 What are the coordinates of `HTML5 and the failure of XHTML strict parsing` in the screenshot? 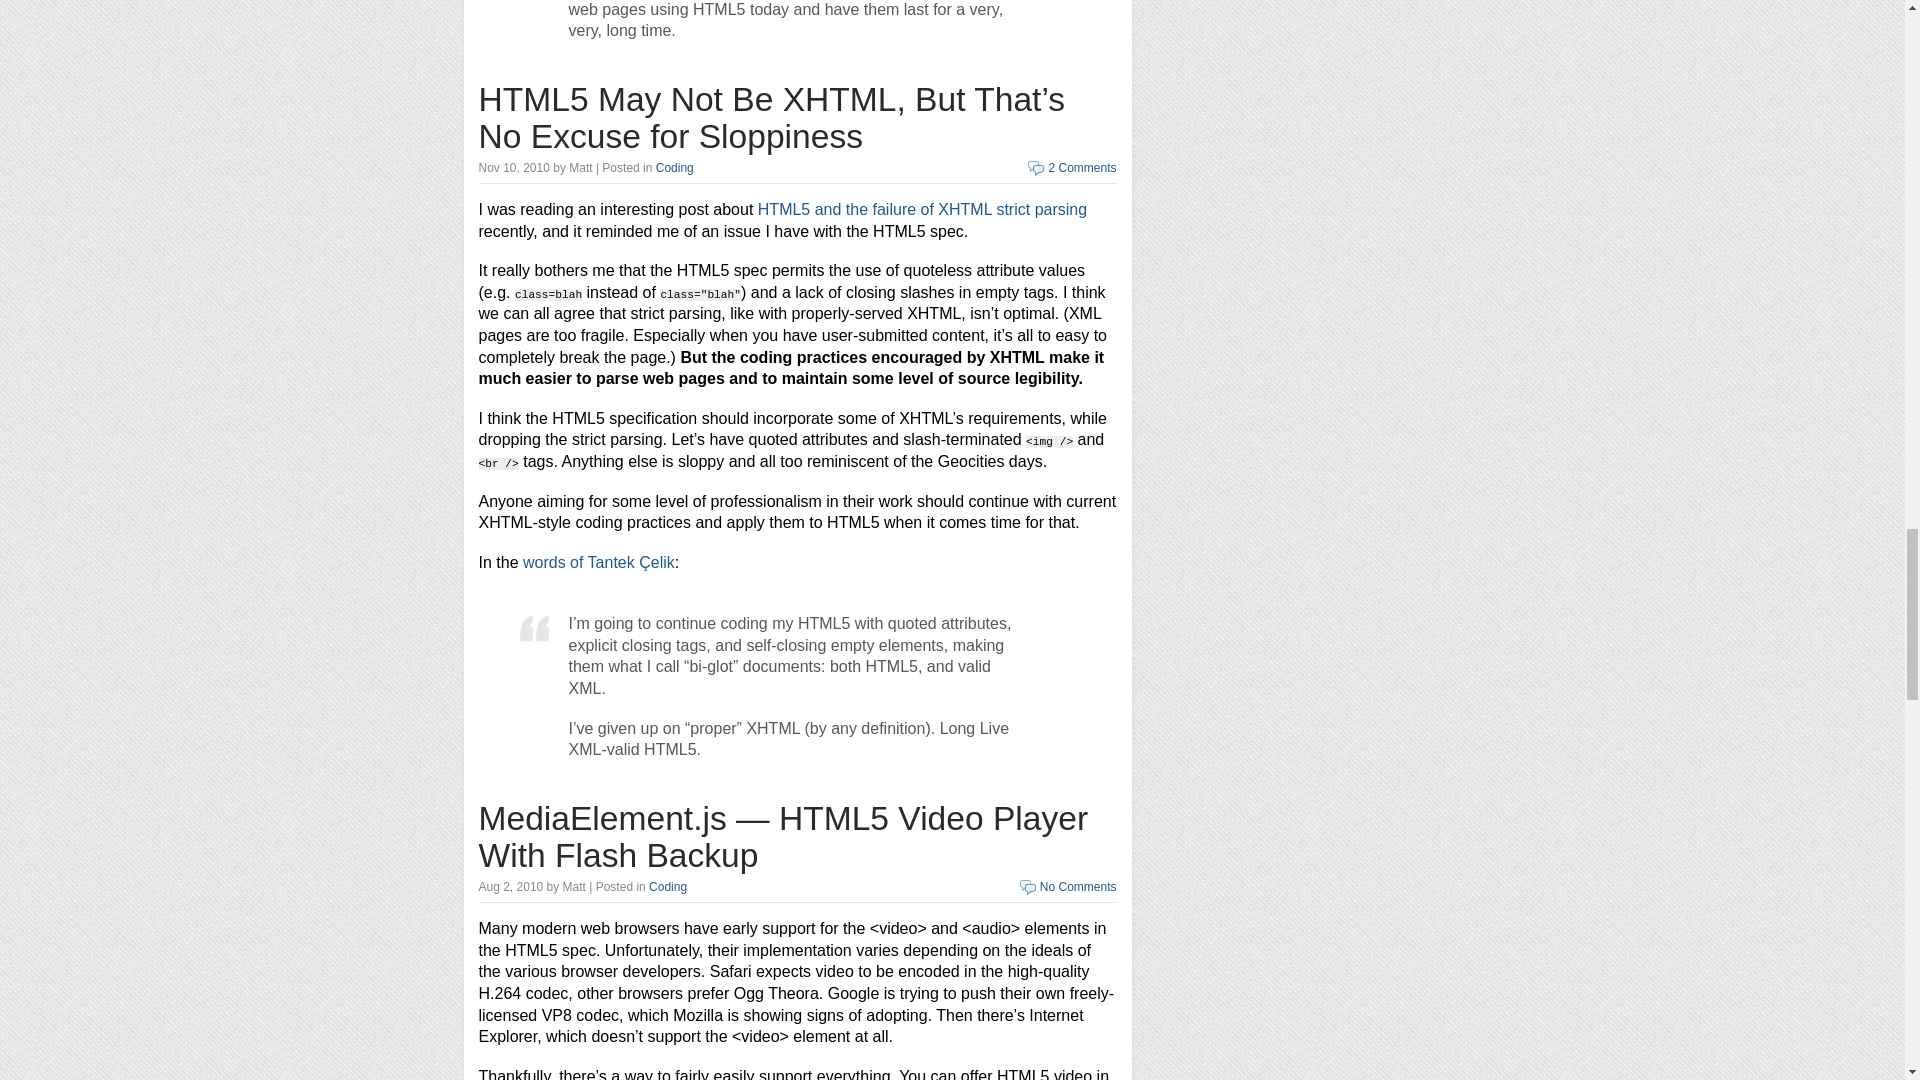 It's located at (922, 209).